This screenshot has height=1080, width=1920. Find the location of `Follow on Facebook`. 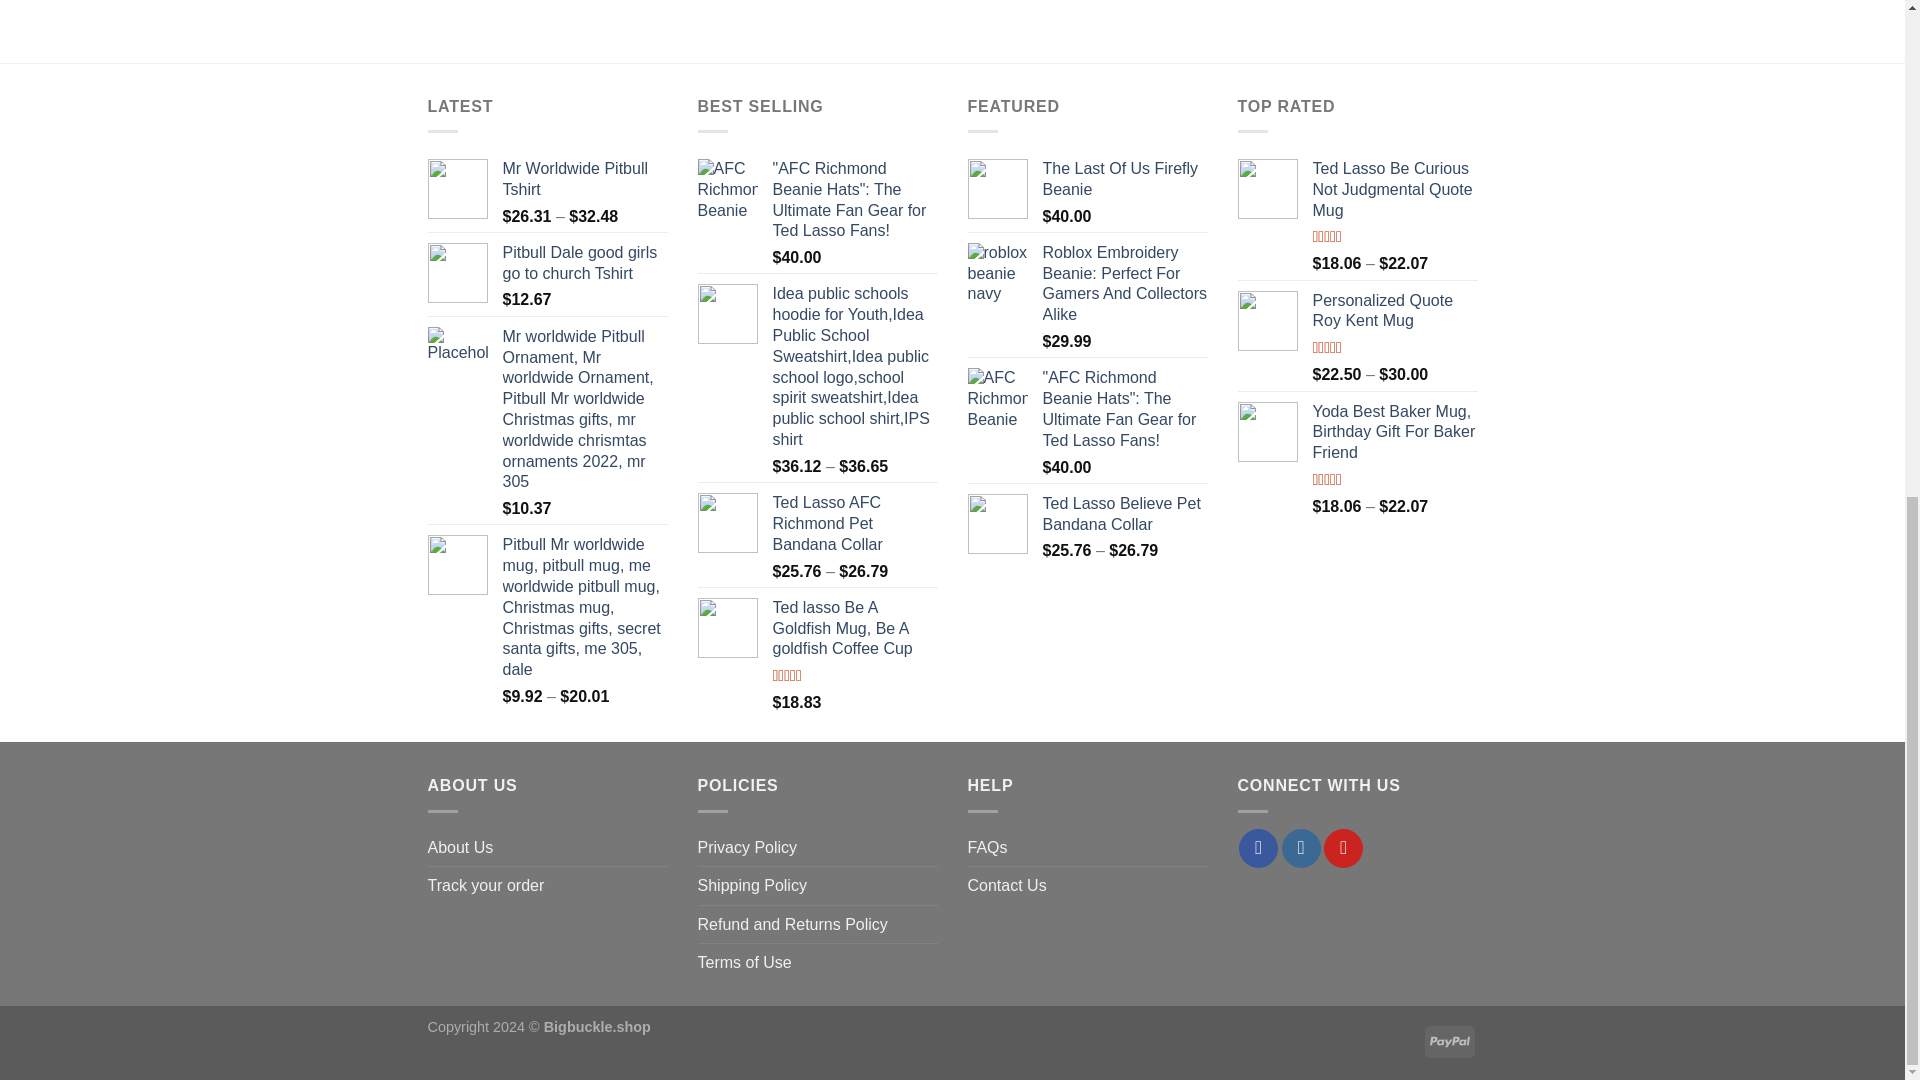

Follow on Facebook is located at coordinates (1258, 848).